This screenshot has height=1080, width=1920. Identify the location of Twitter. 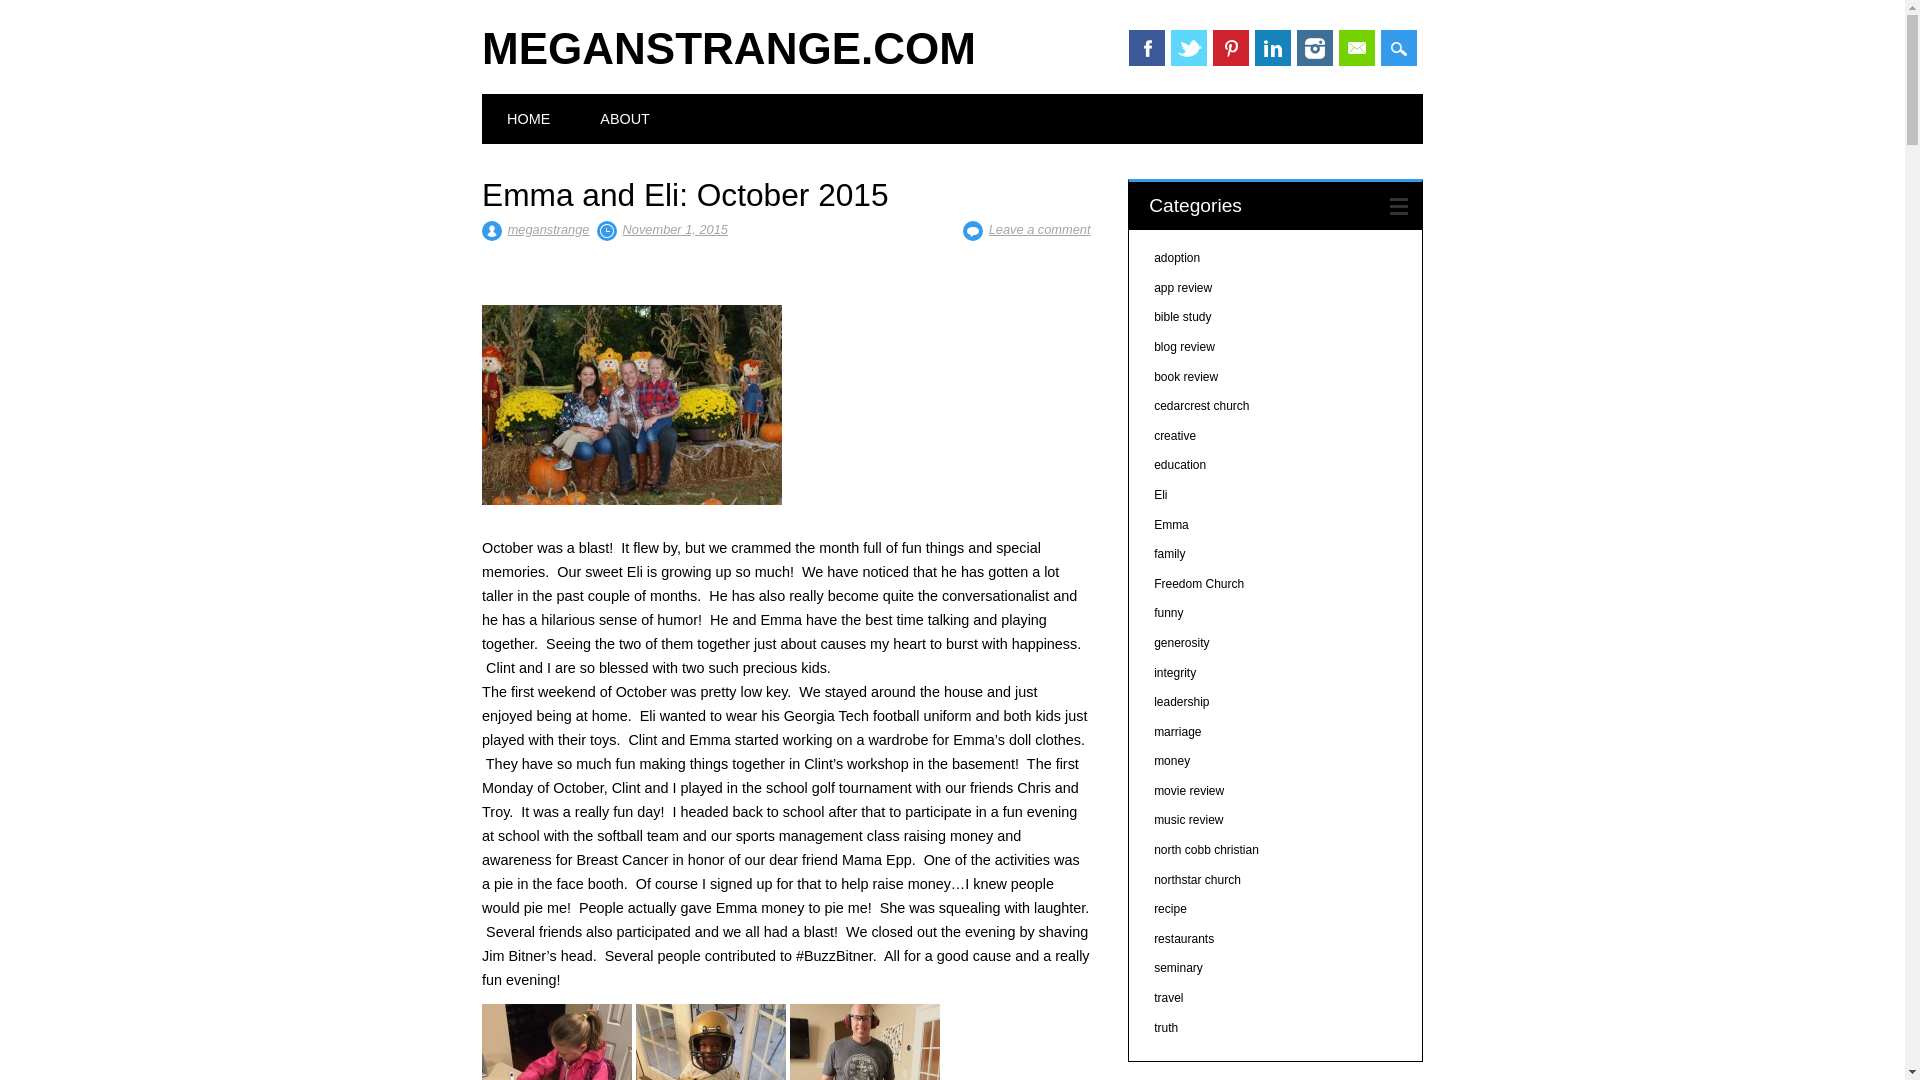
(1189, 48).